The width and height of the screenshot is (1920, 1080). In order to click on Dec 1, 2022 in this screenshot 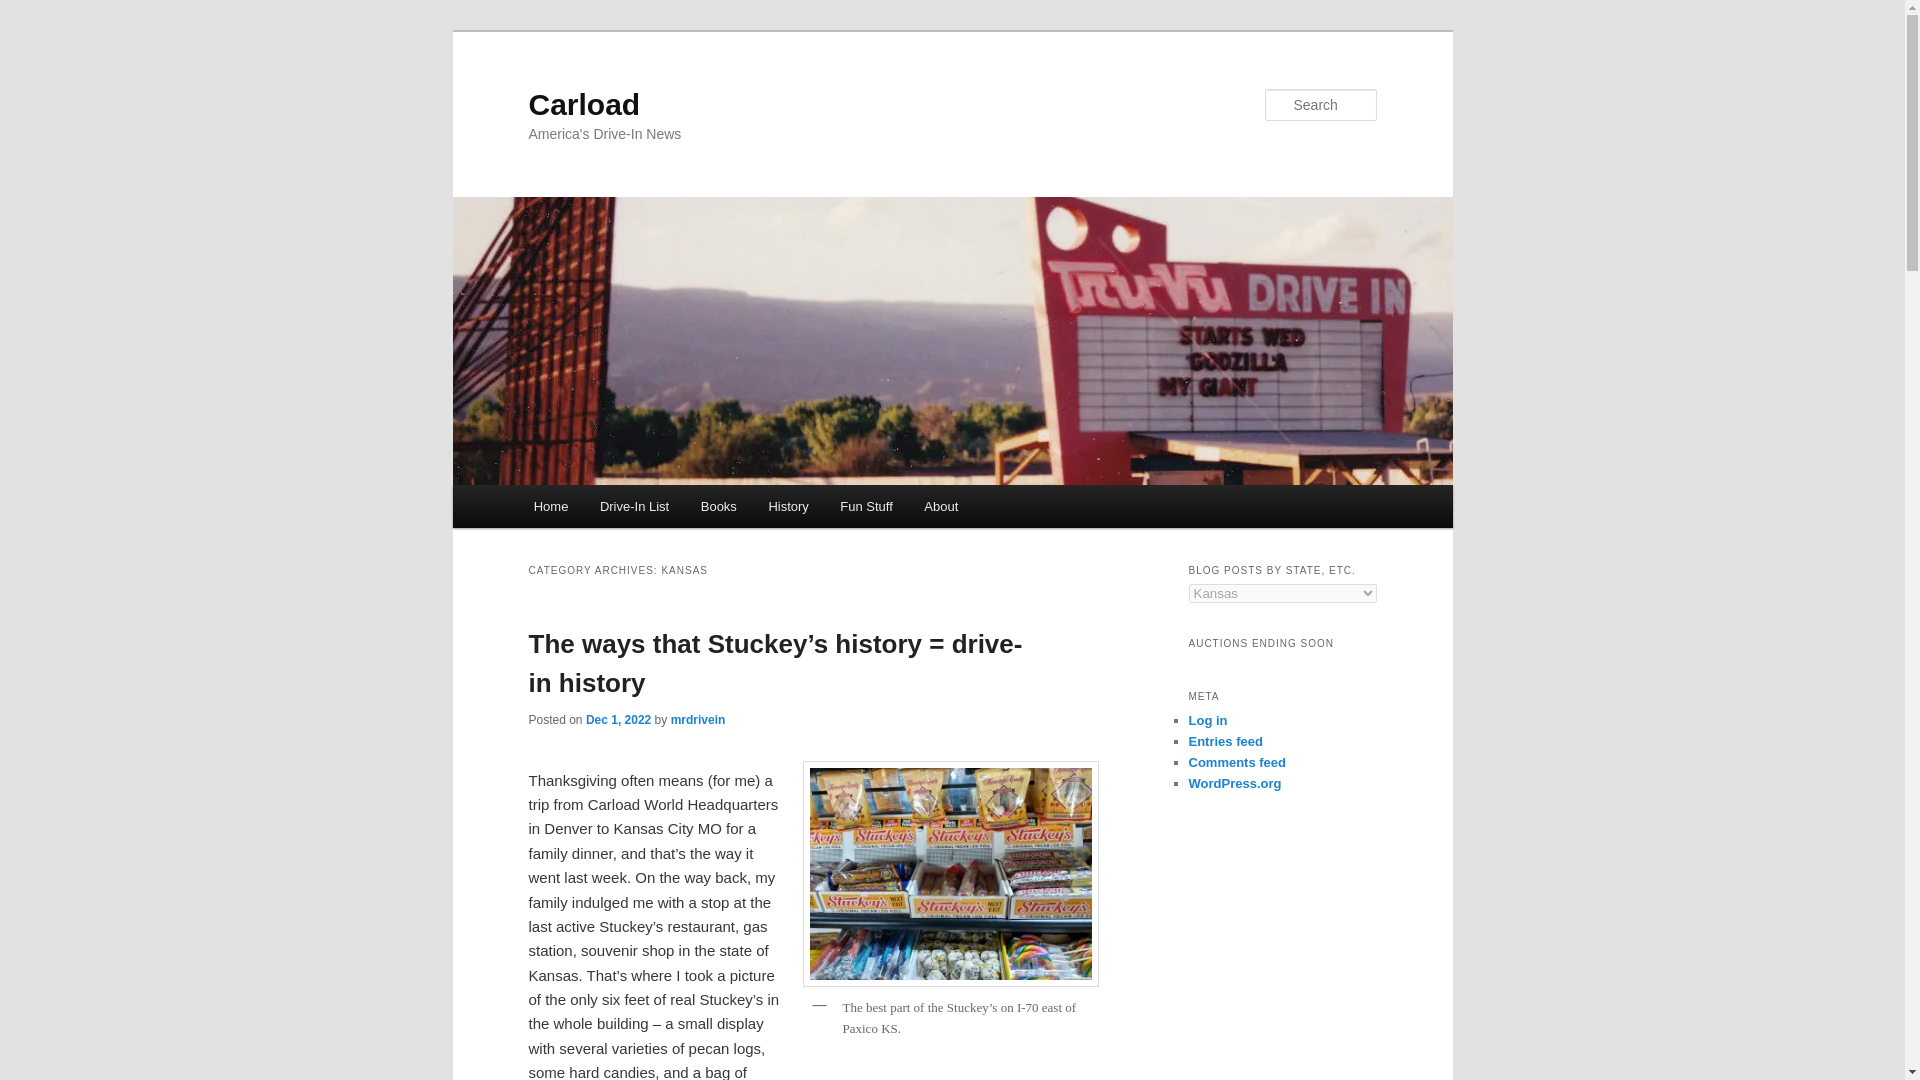, I will do `click(618, 719)`.